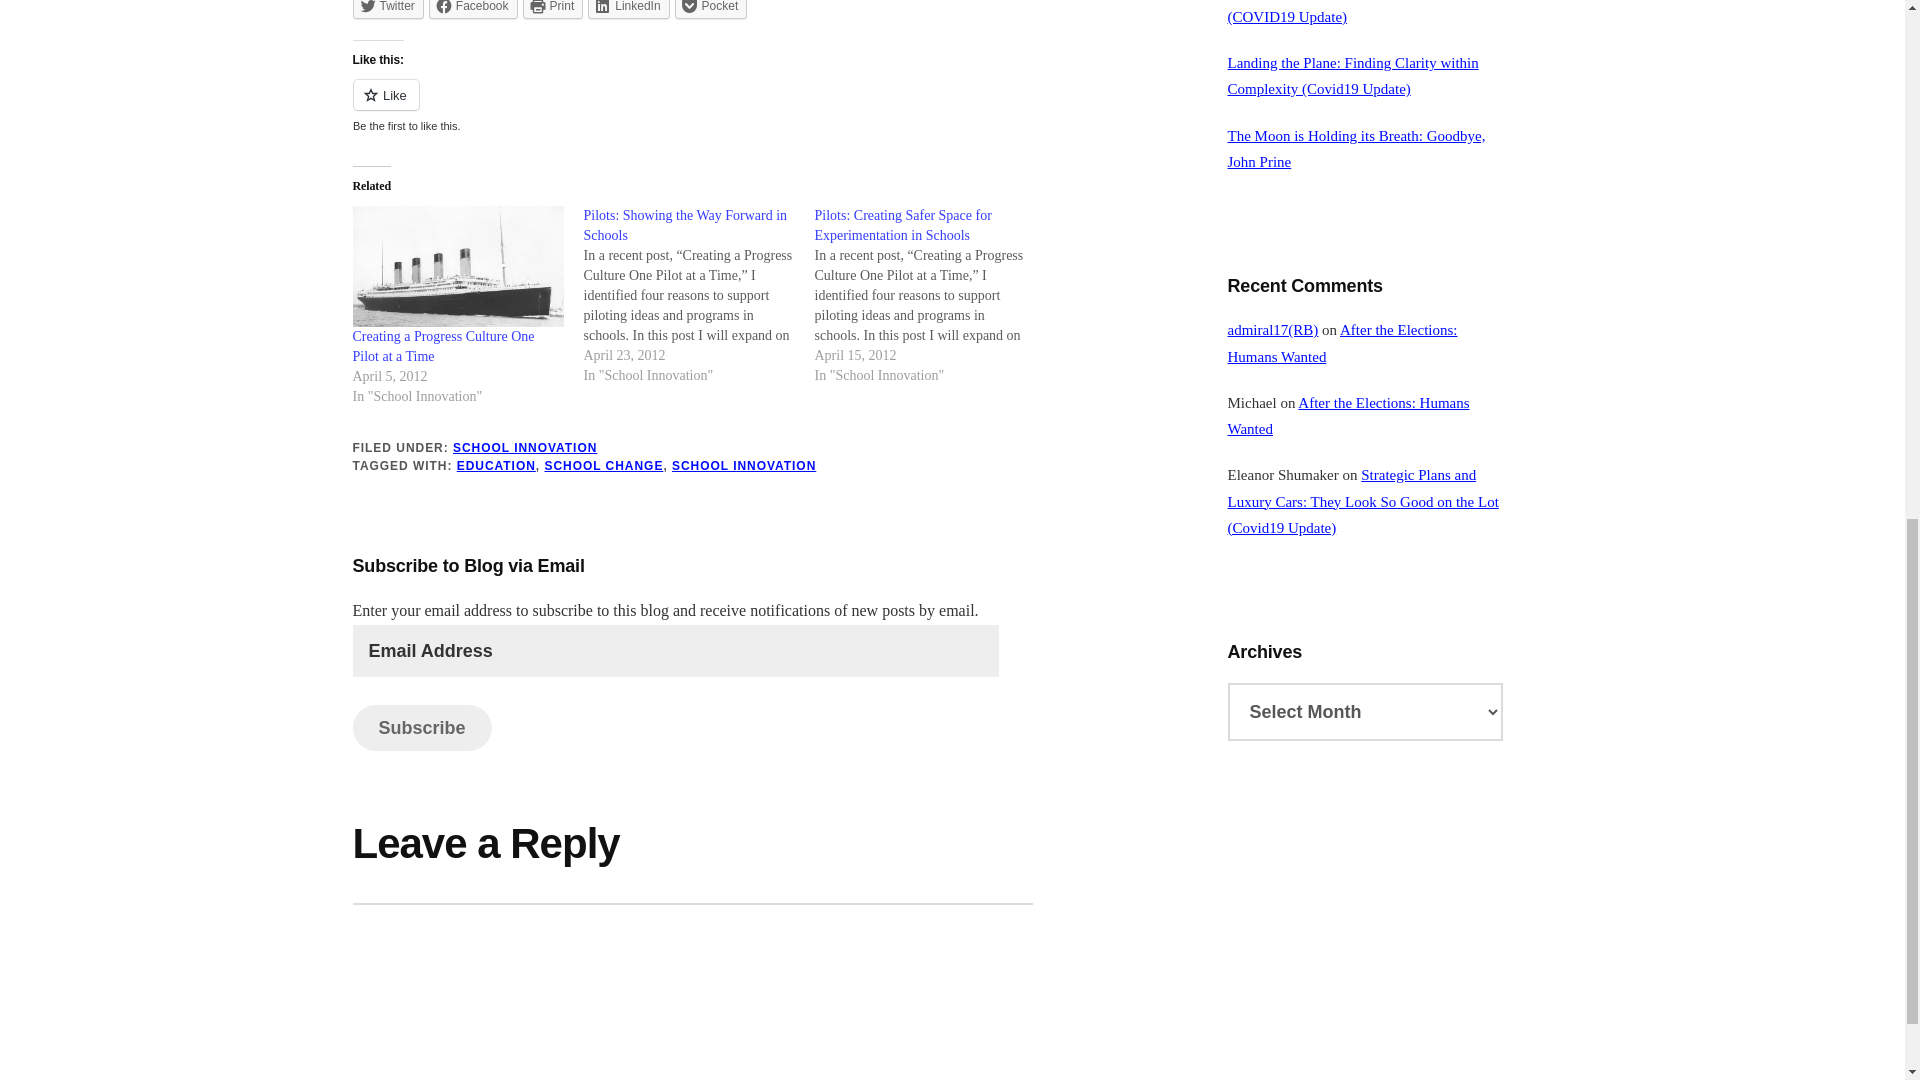  What do you see at coordinates (712, 10) in the screenshot?
I see `Click to share on Pocket` at bounding box center [712, 10].